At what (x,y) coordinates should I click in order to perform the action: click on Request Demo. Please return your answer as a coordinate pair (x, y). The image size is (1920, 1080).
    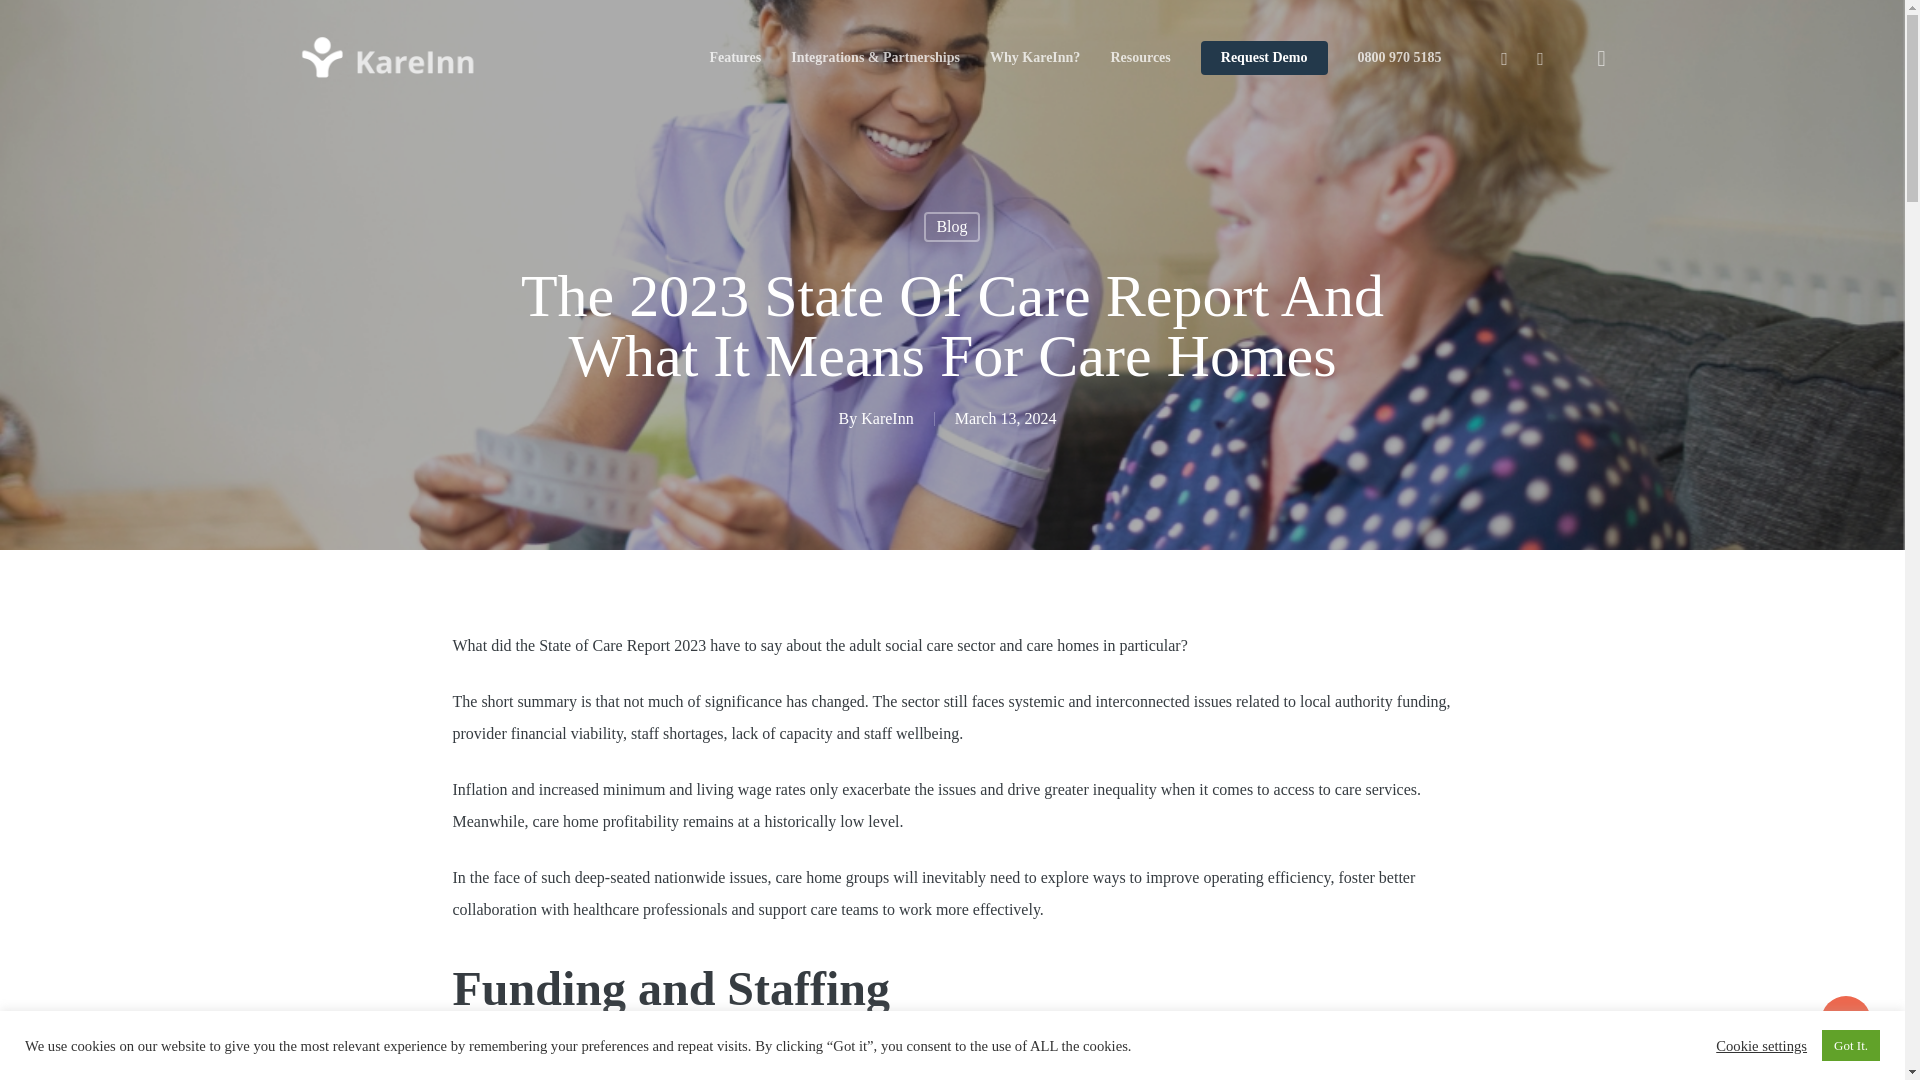
    Looking at the image, I should click on (1264, 57).